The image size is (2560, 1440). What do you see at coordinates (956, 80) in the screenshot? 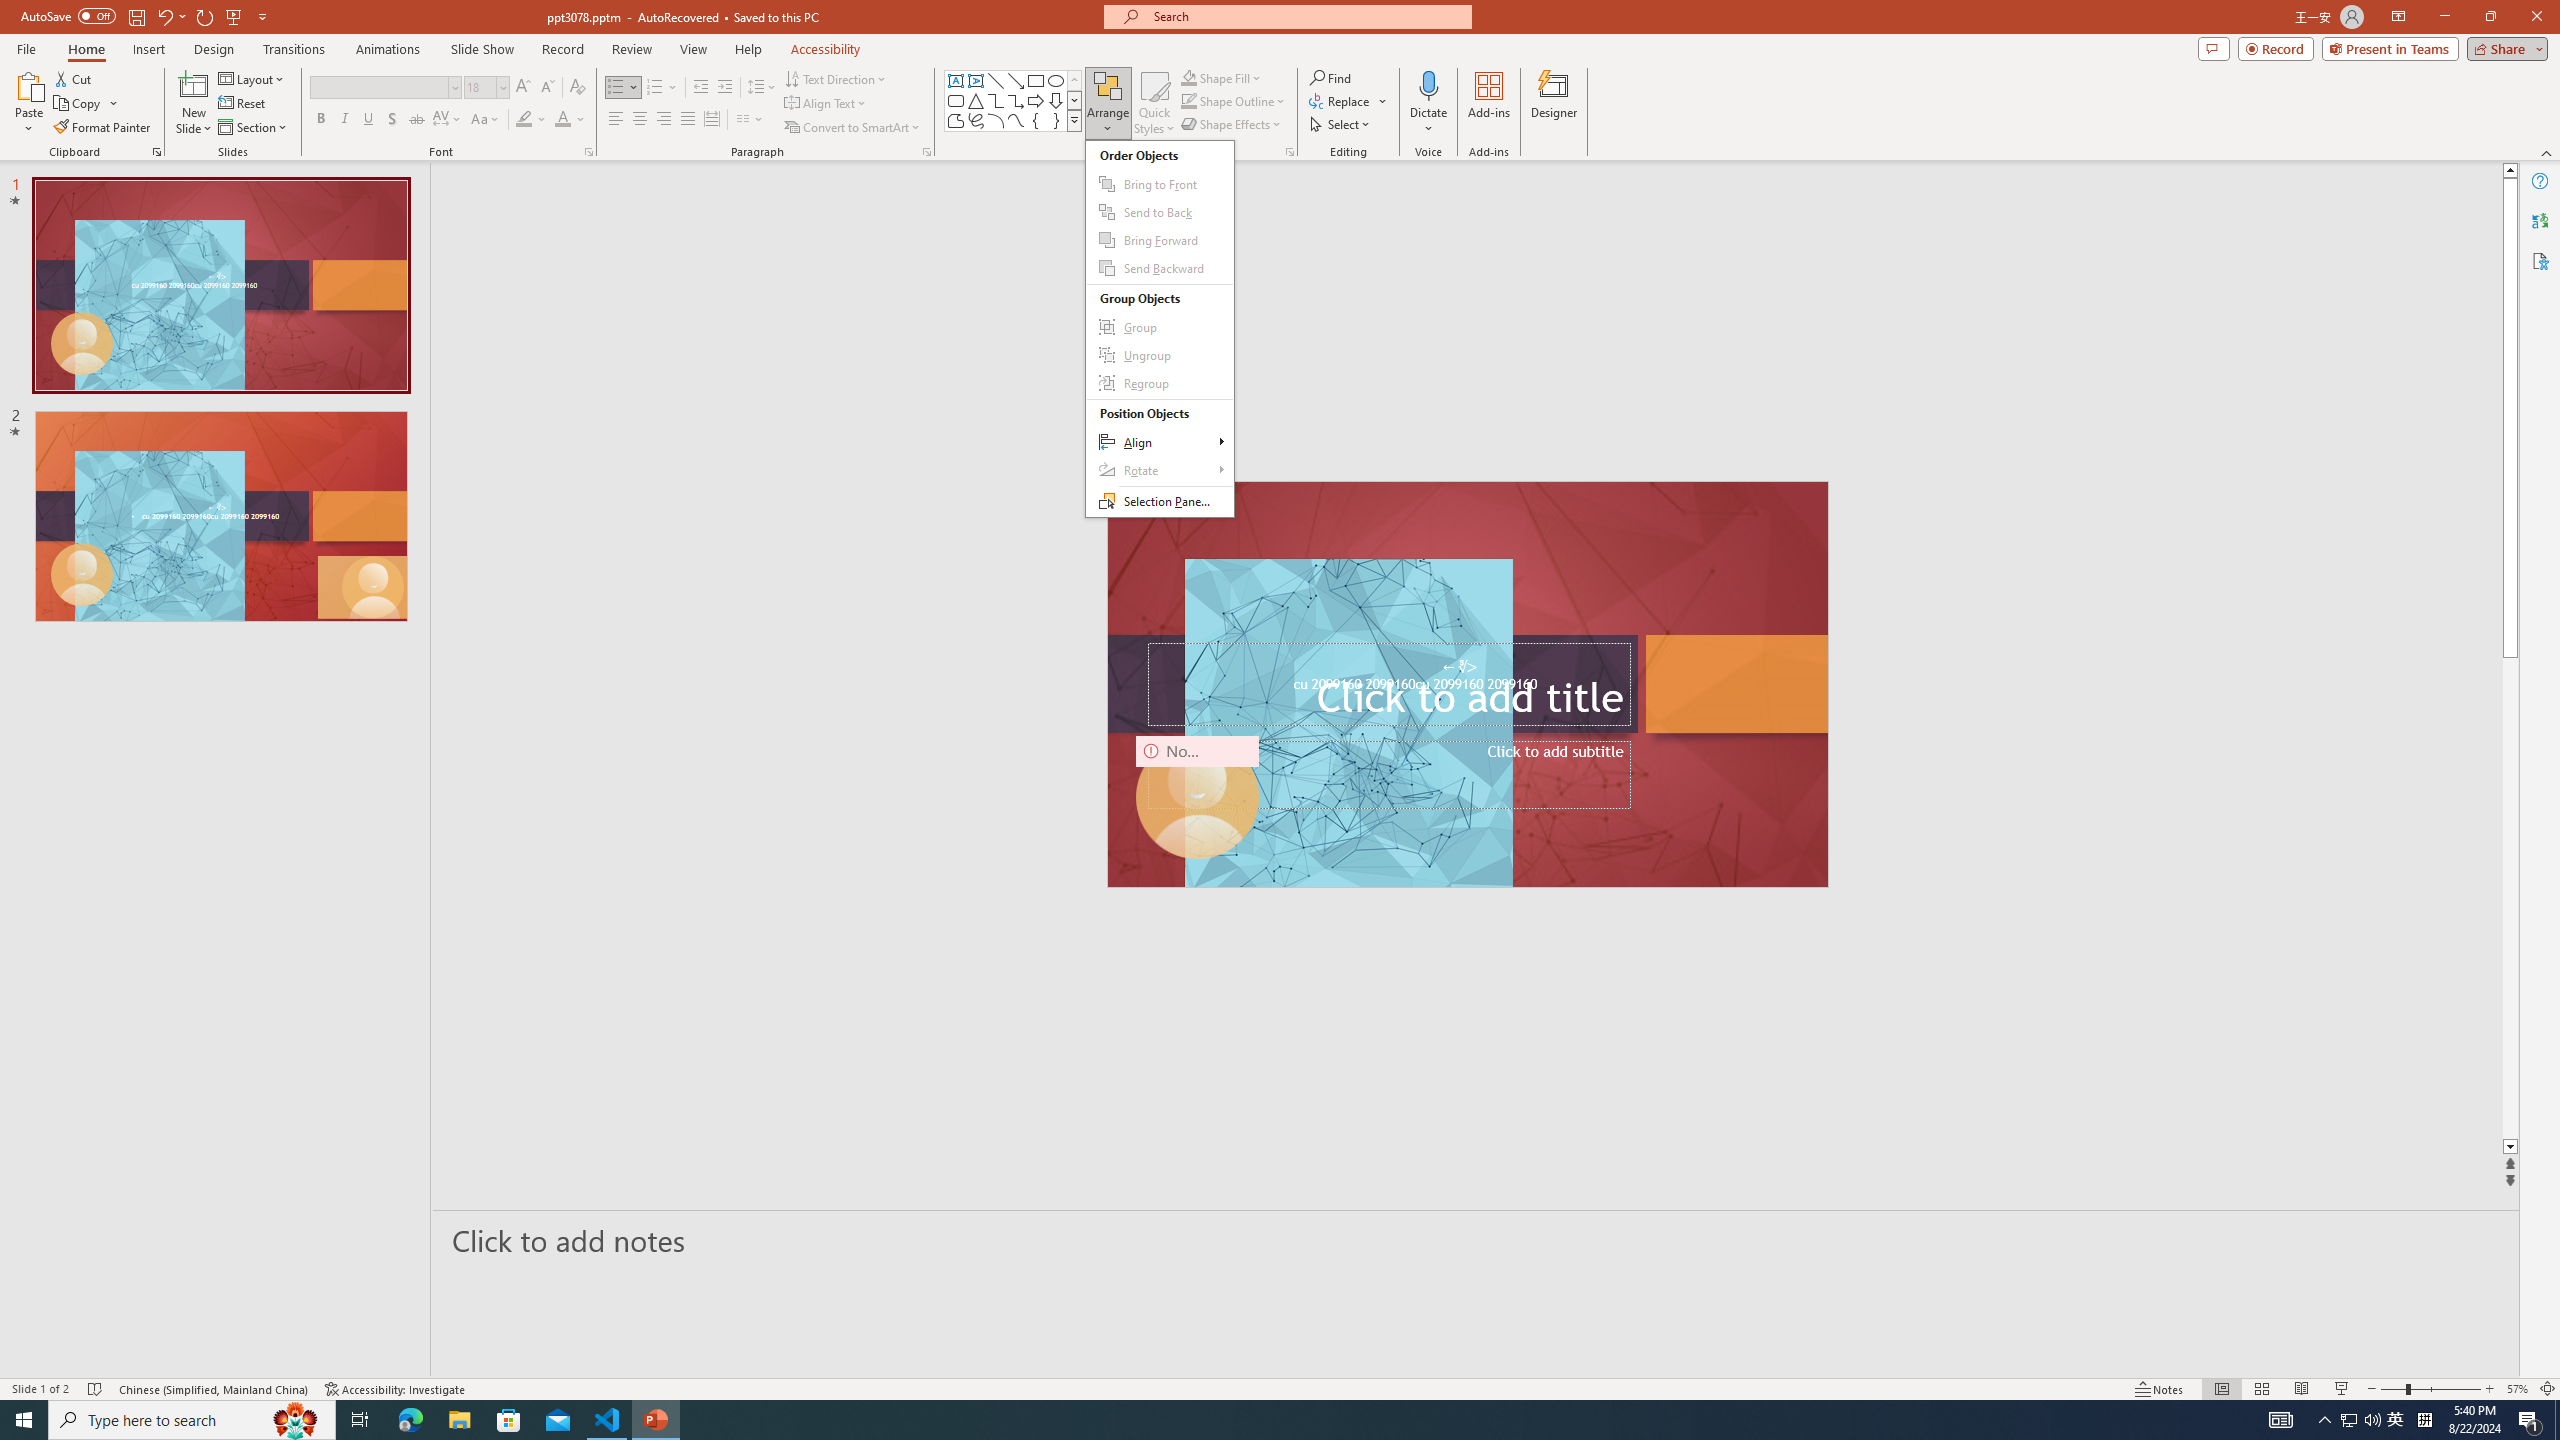
I see `Text Box` at bounding box center [956, 80].